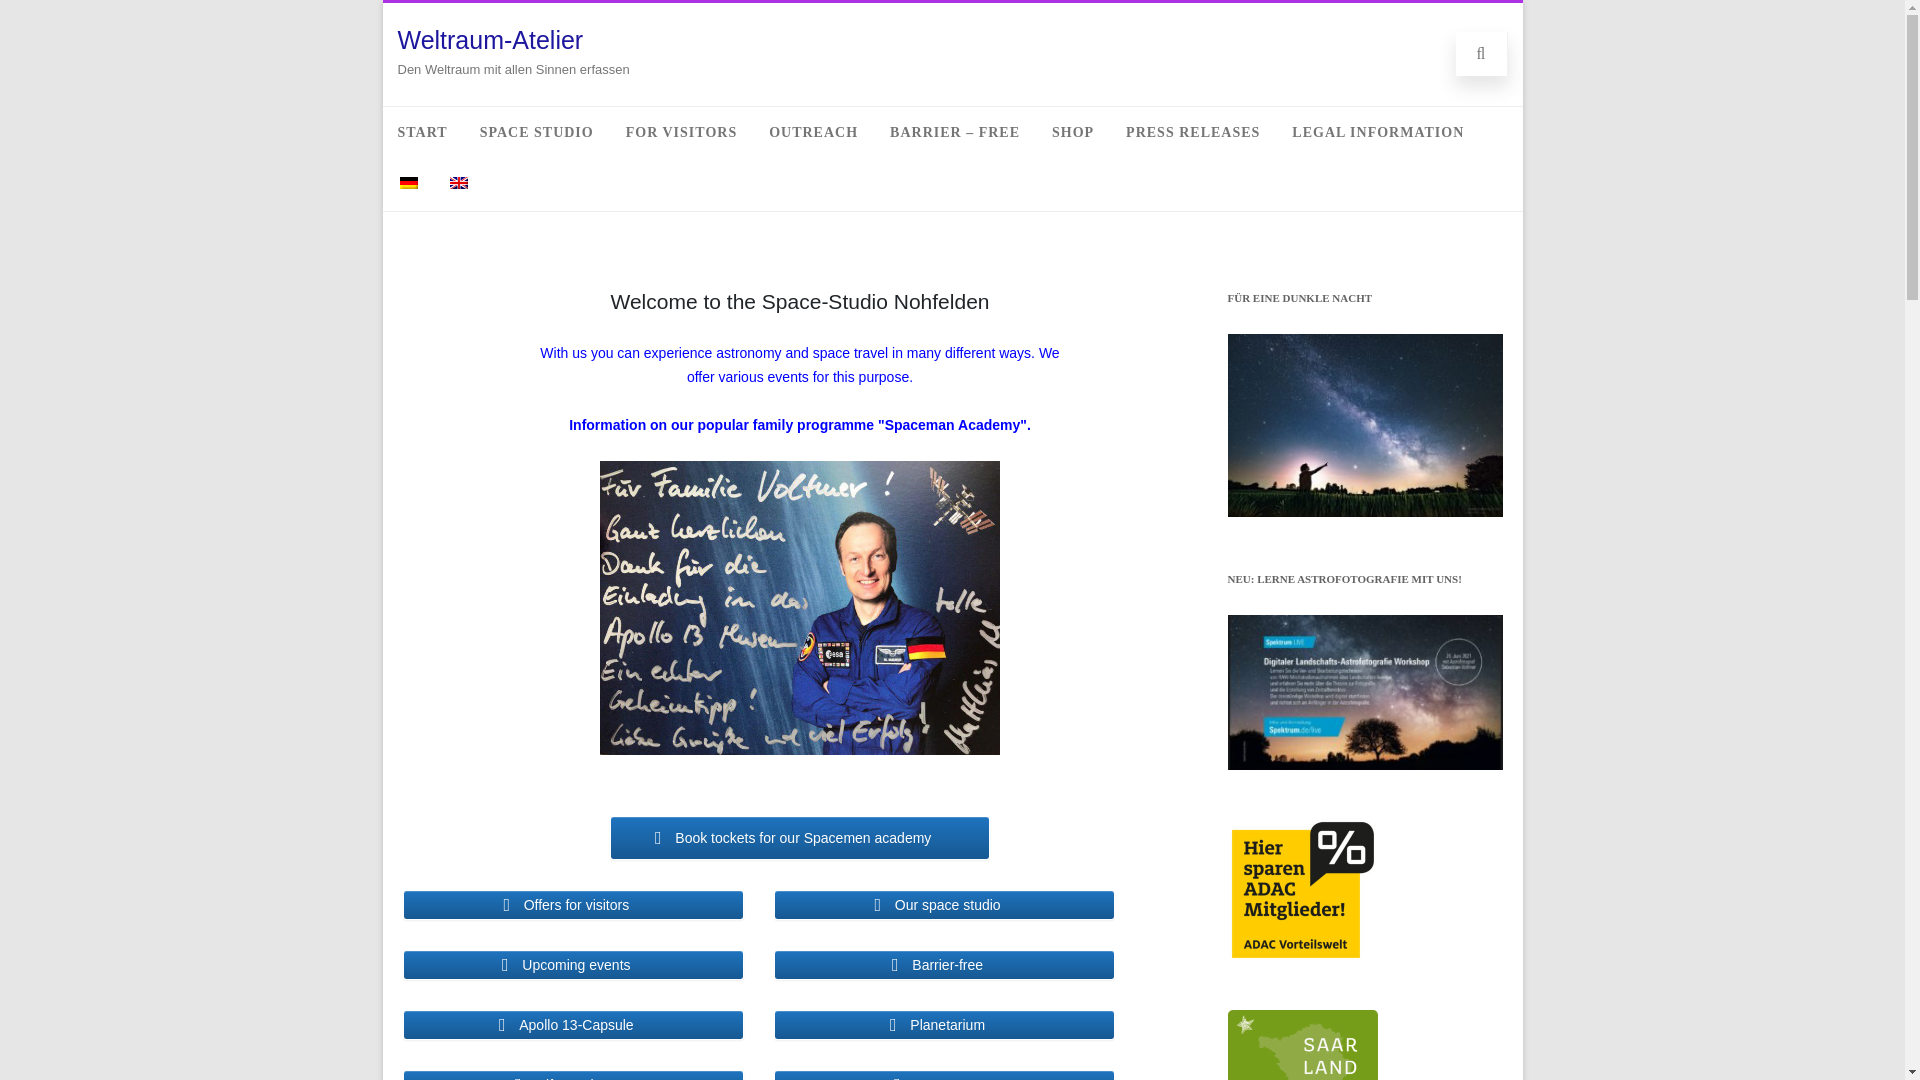  Describe the element at coordinates (681, 132) in the screenshot. I see `FOR VISITORS` at that location.